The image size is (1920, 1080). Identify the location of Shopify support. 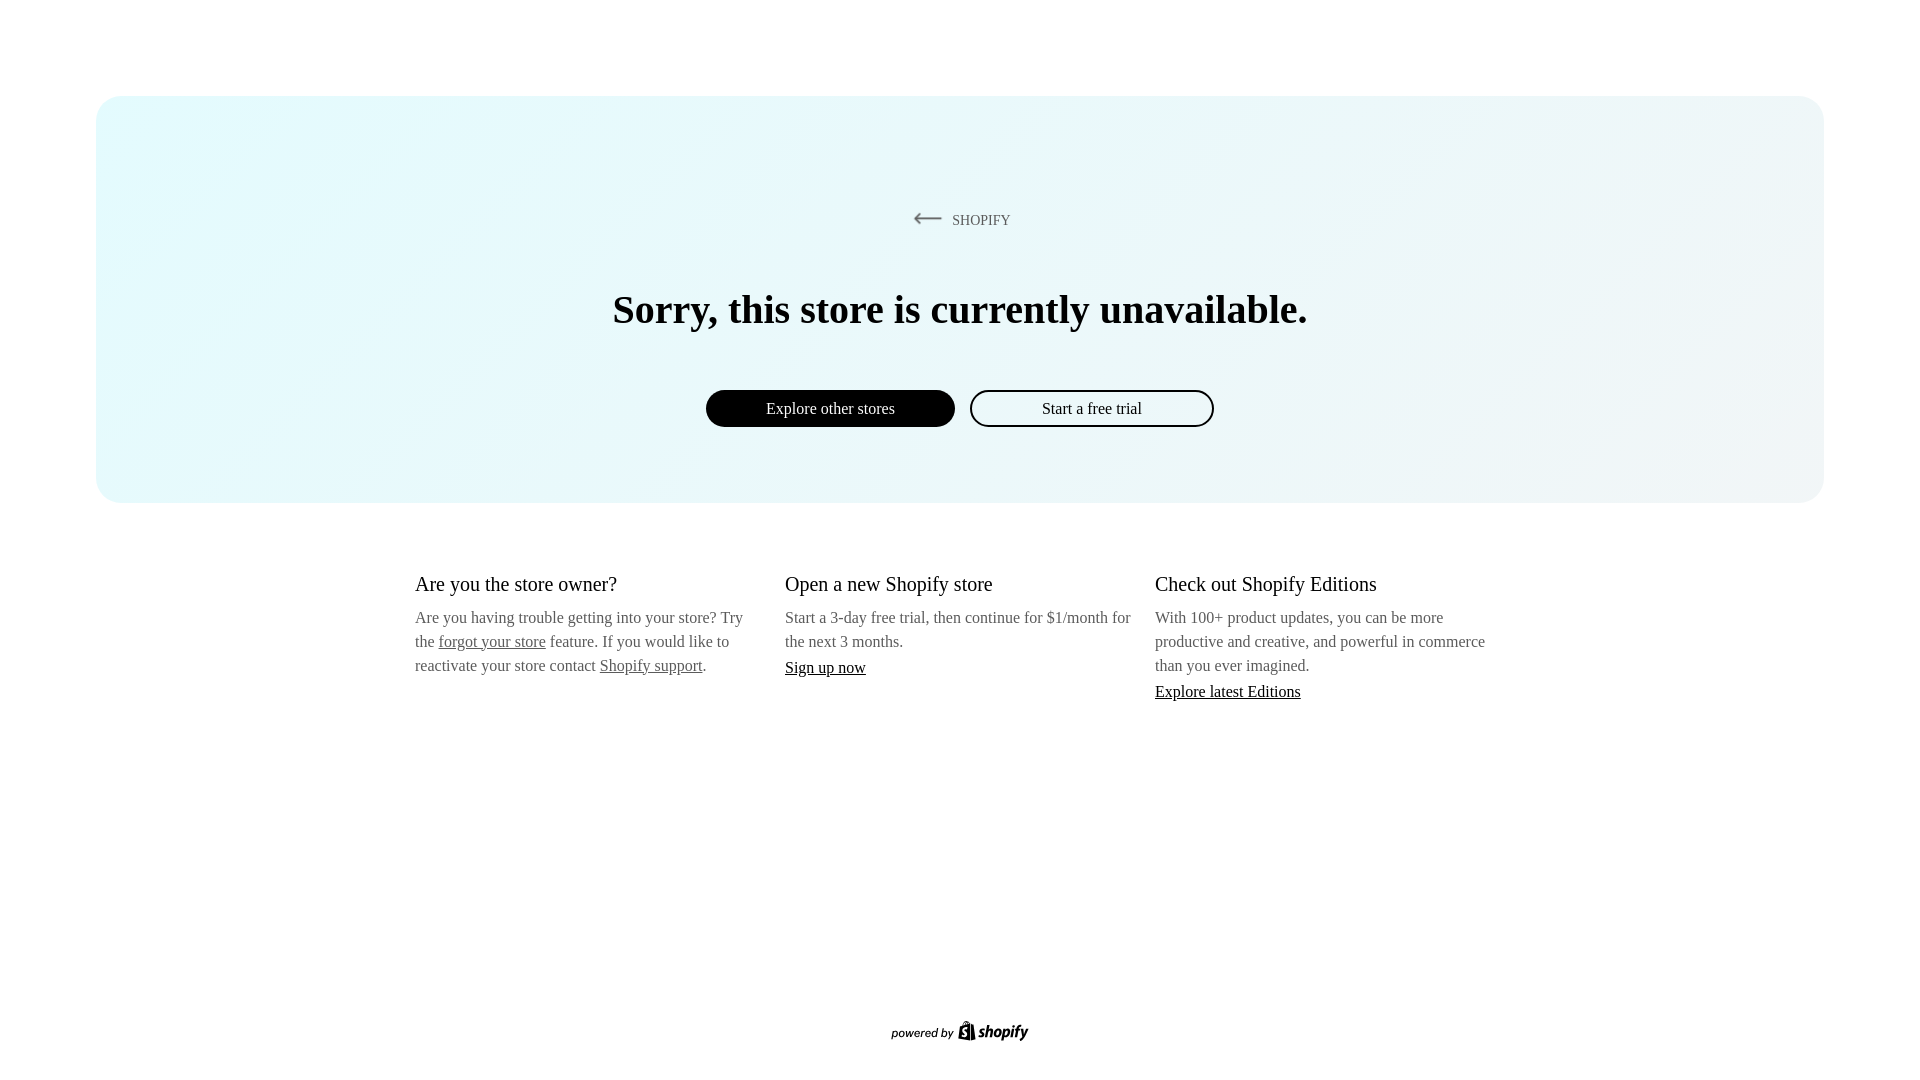
(650, 664).